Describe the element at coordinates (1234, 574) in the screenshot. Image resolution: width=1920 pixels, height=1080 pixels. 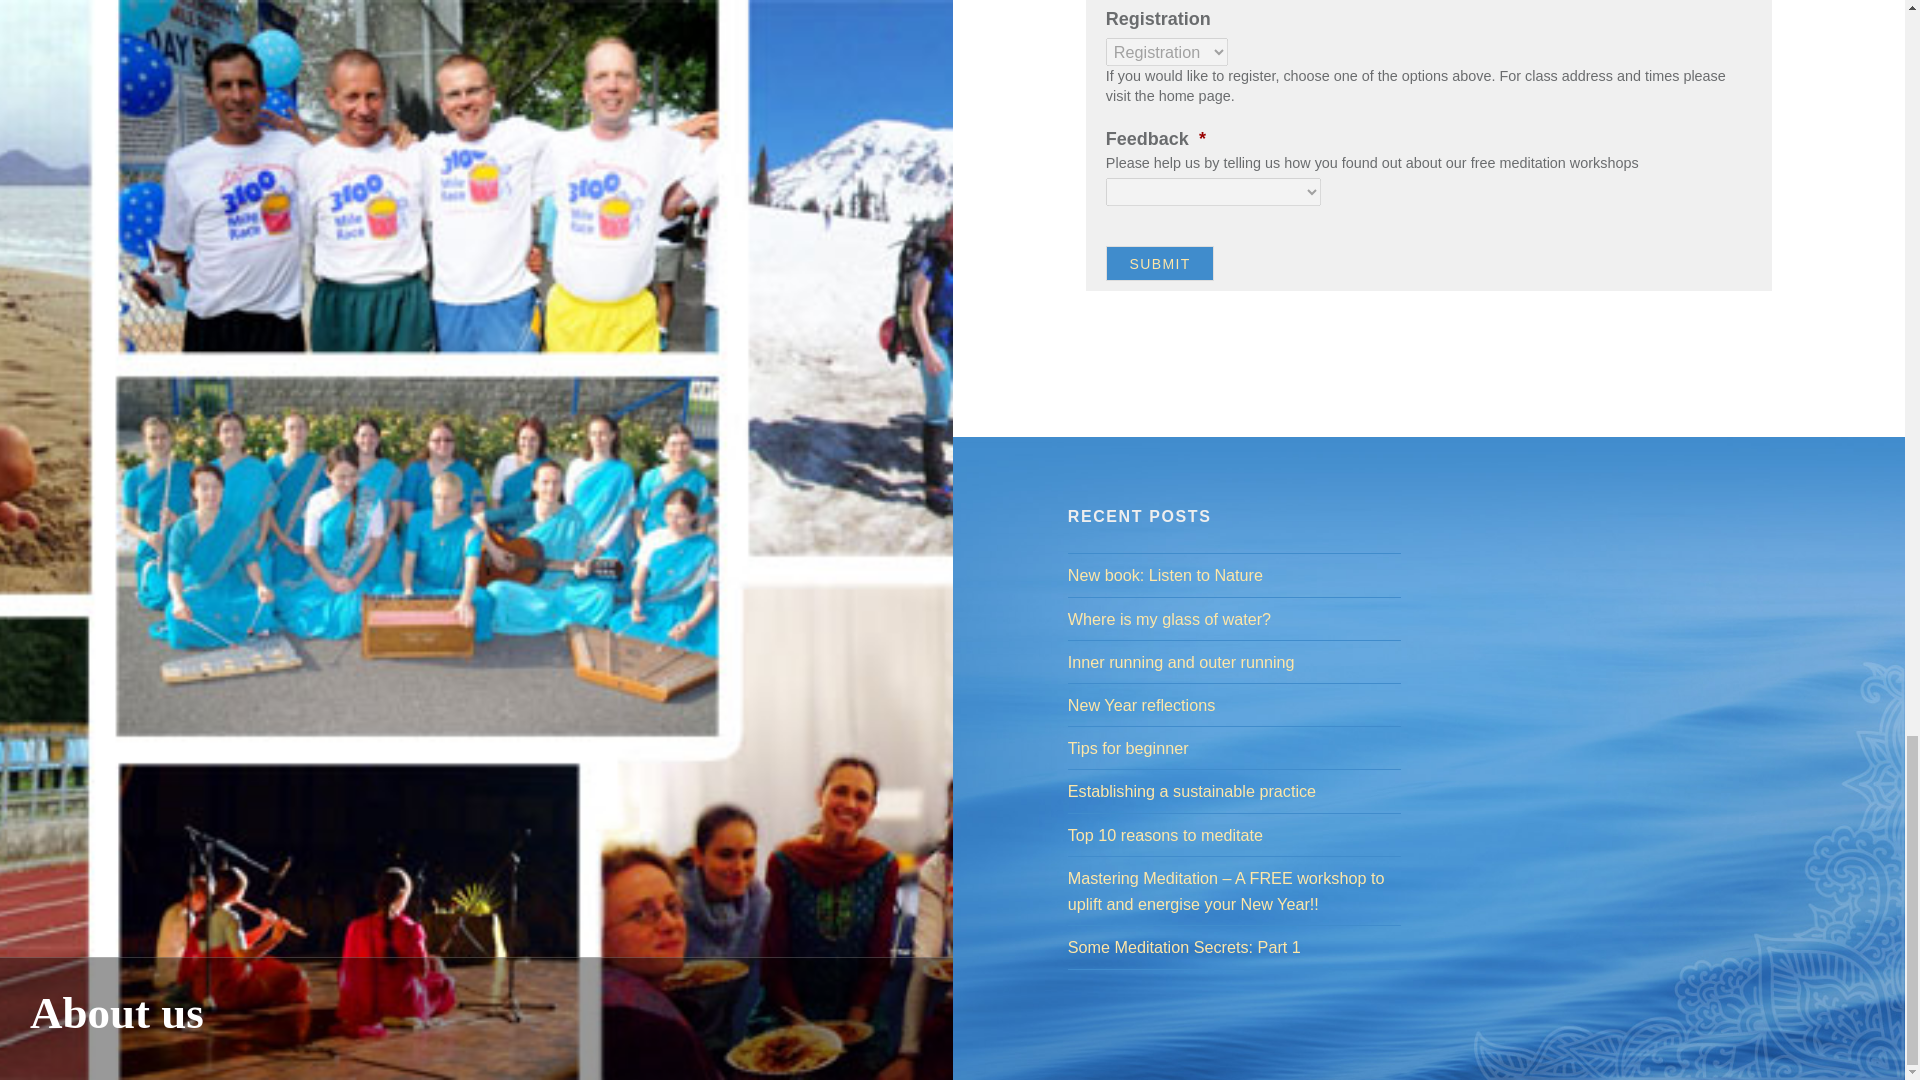
I see `New book: Listen to Nature` at that location.